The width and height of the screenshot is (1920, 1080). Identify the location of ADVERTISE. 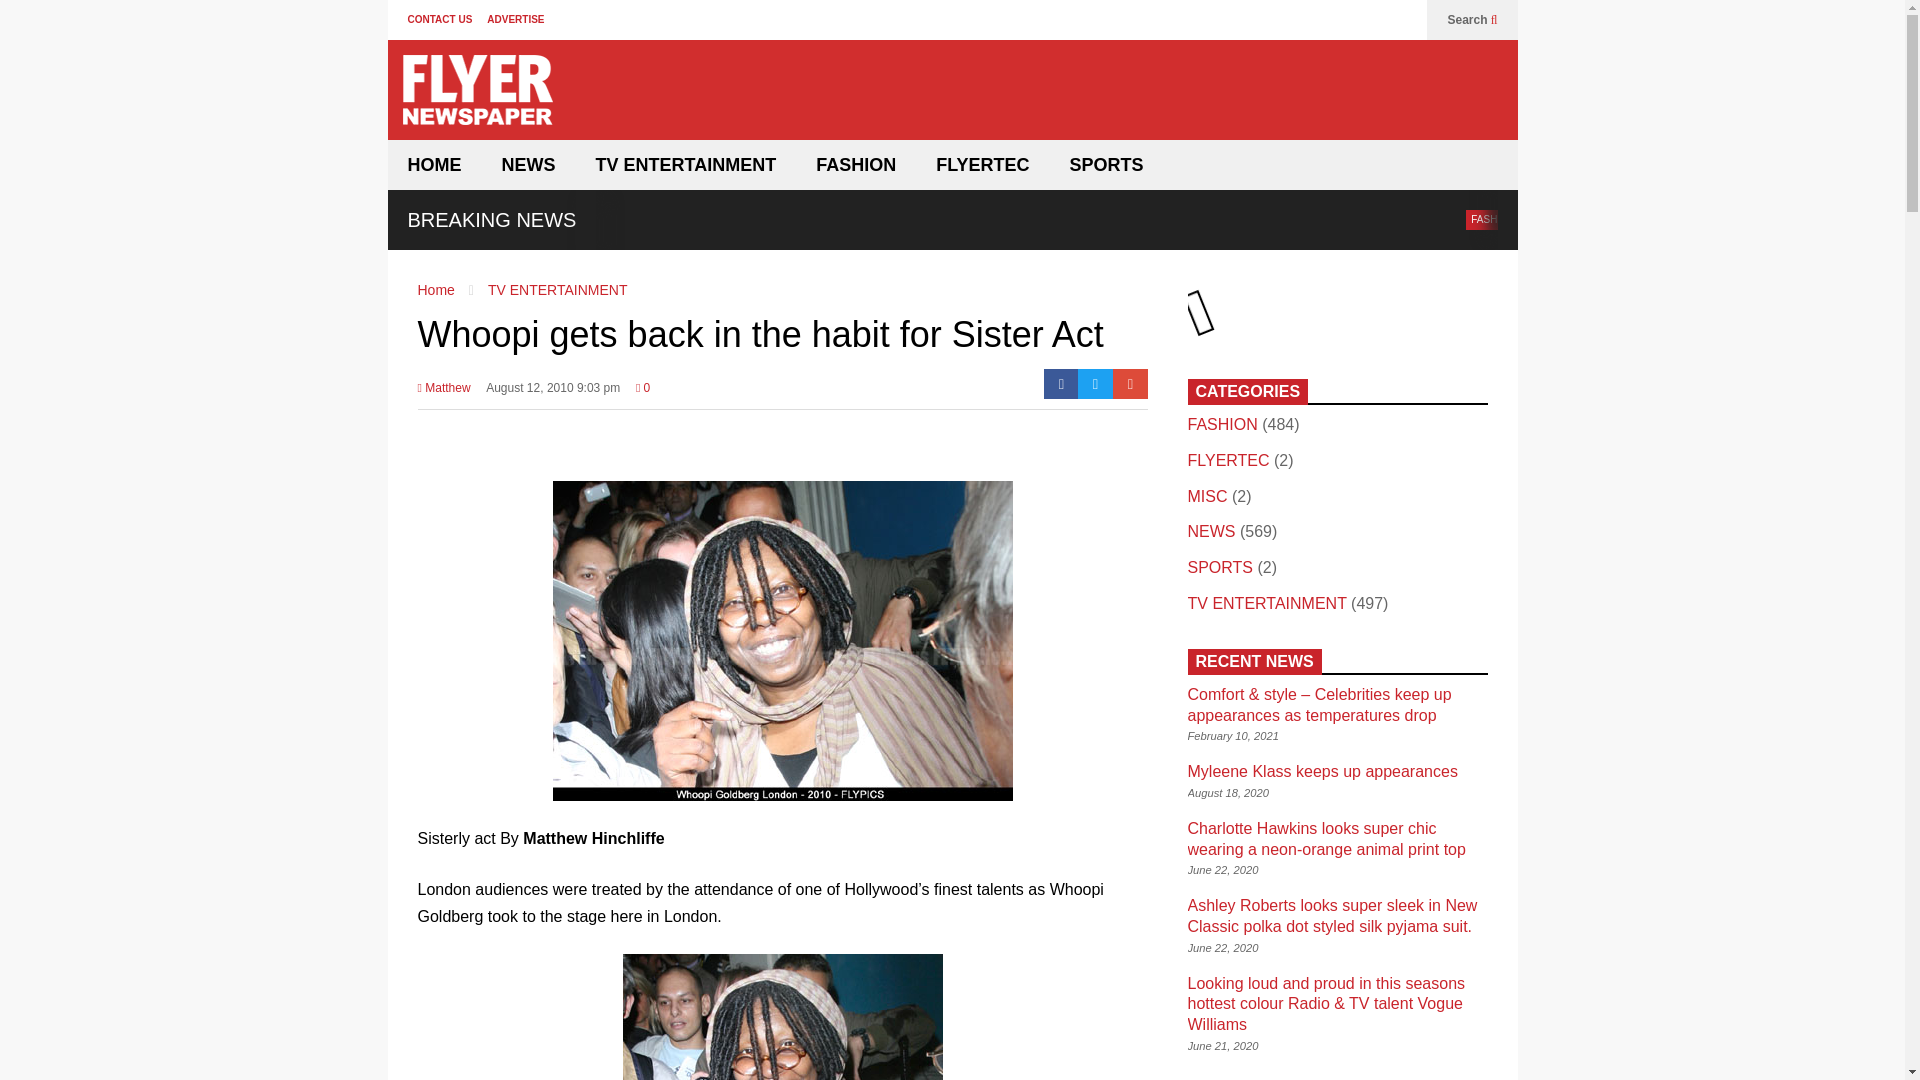
(515, 19).